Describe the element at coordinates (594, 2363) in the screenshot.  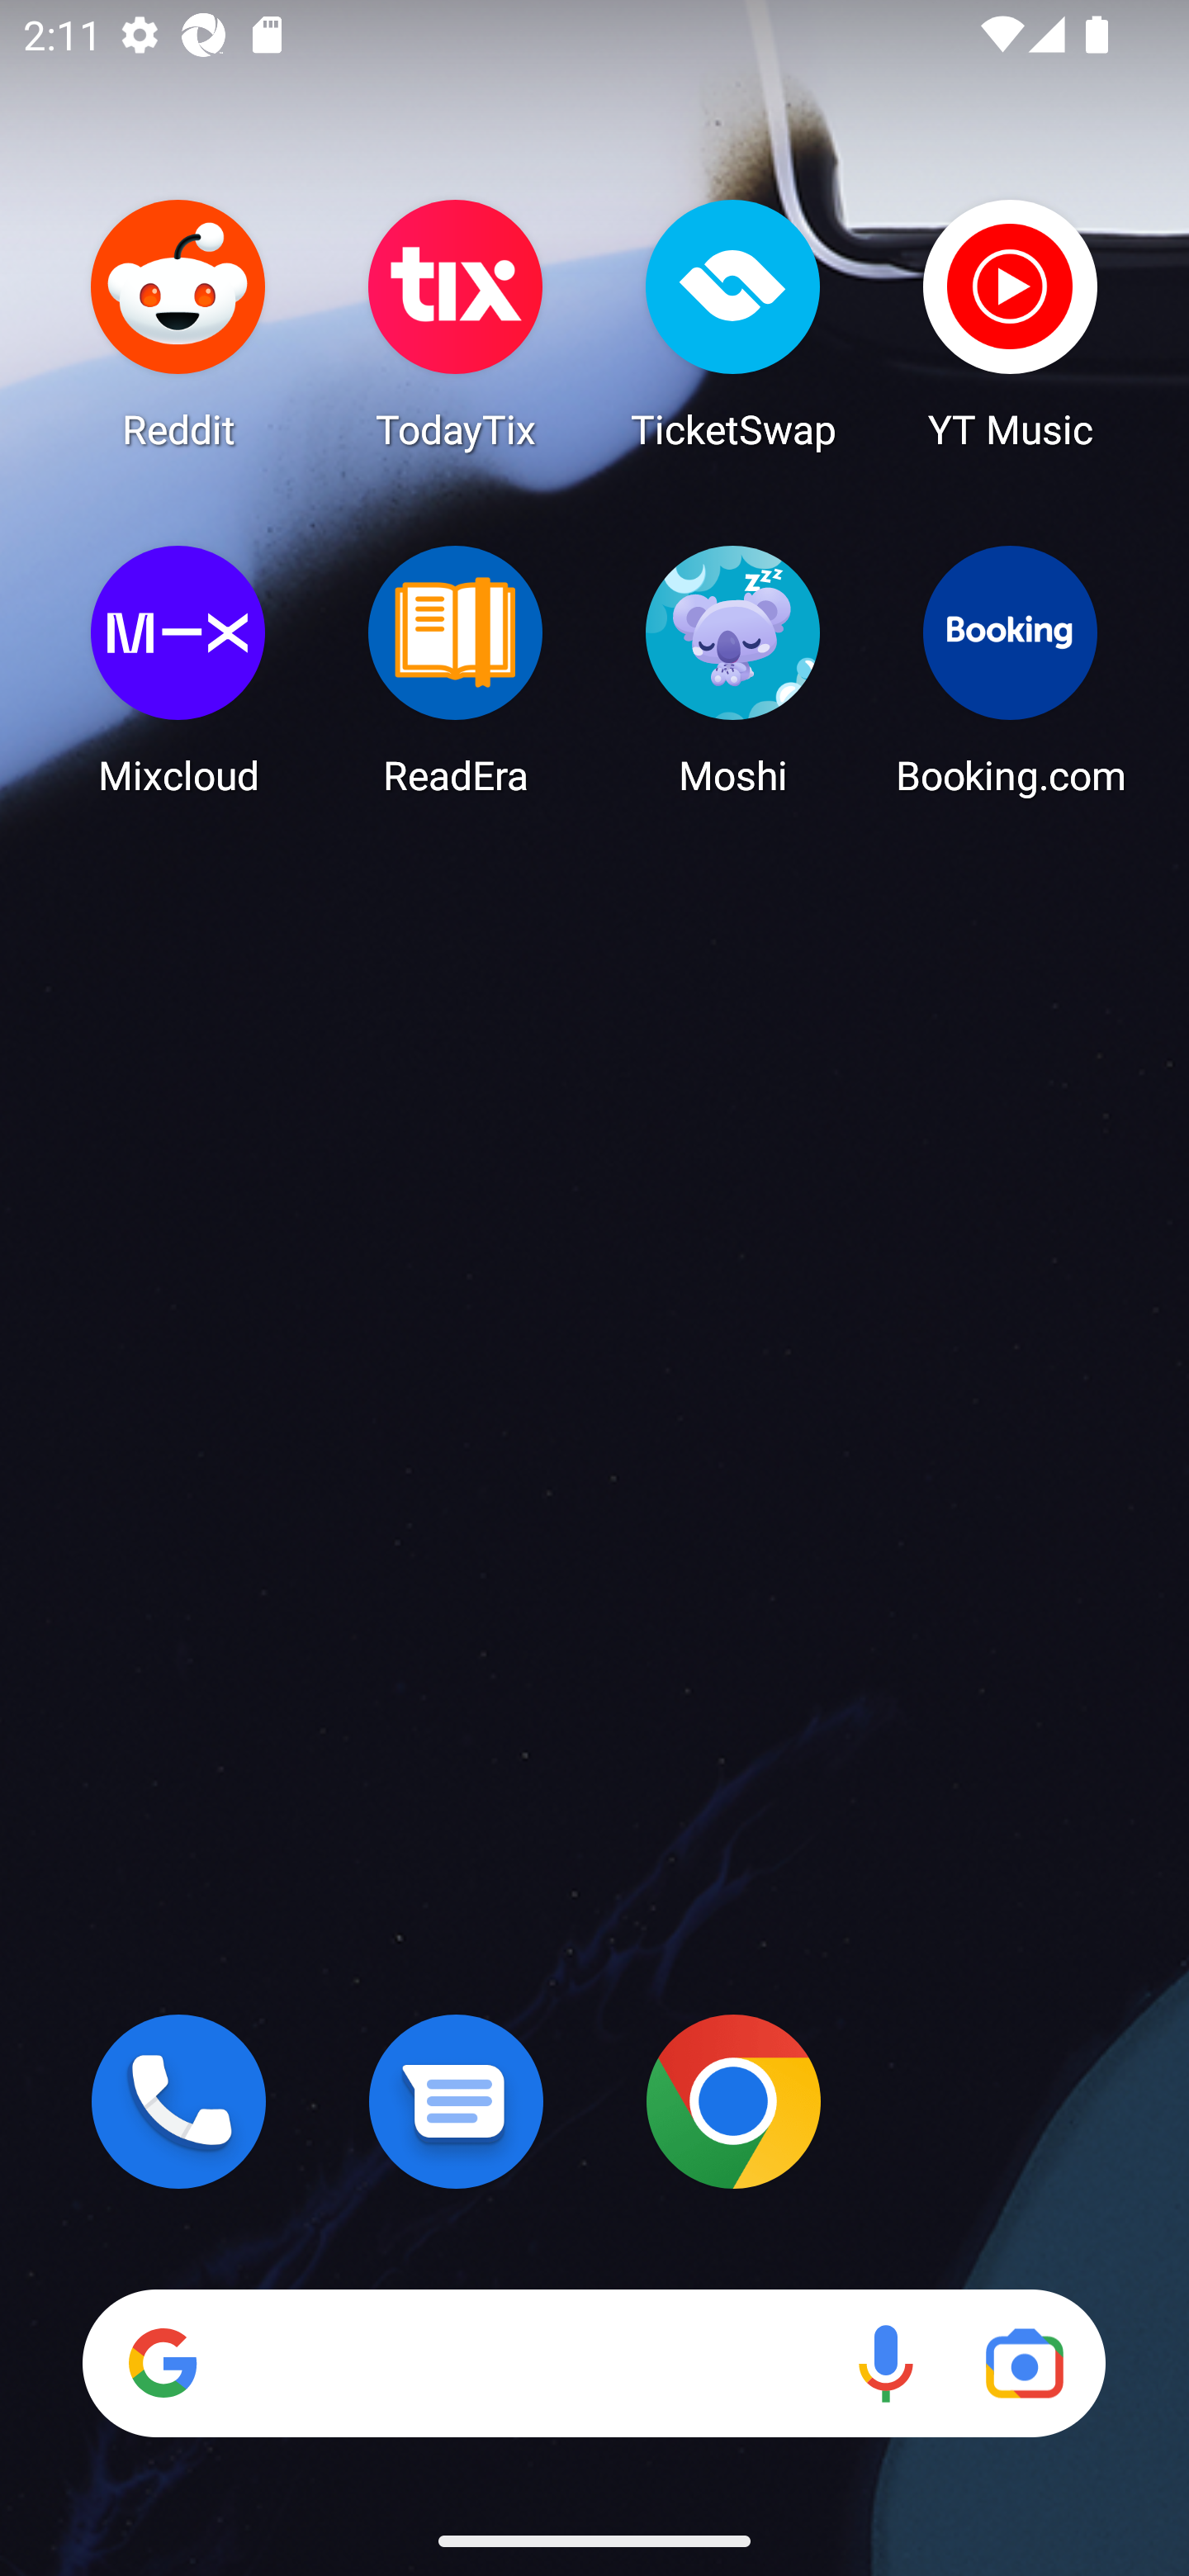
I see `Search Voice search Google Lens` at that location.